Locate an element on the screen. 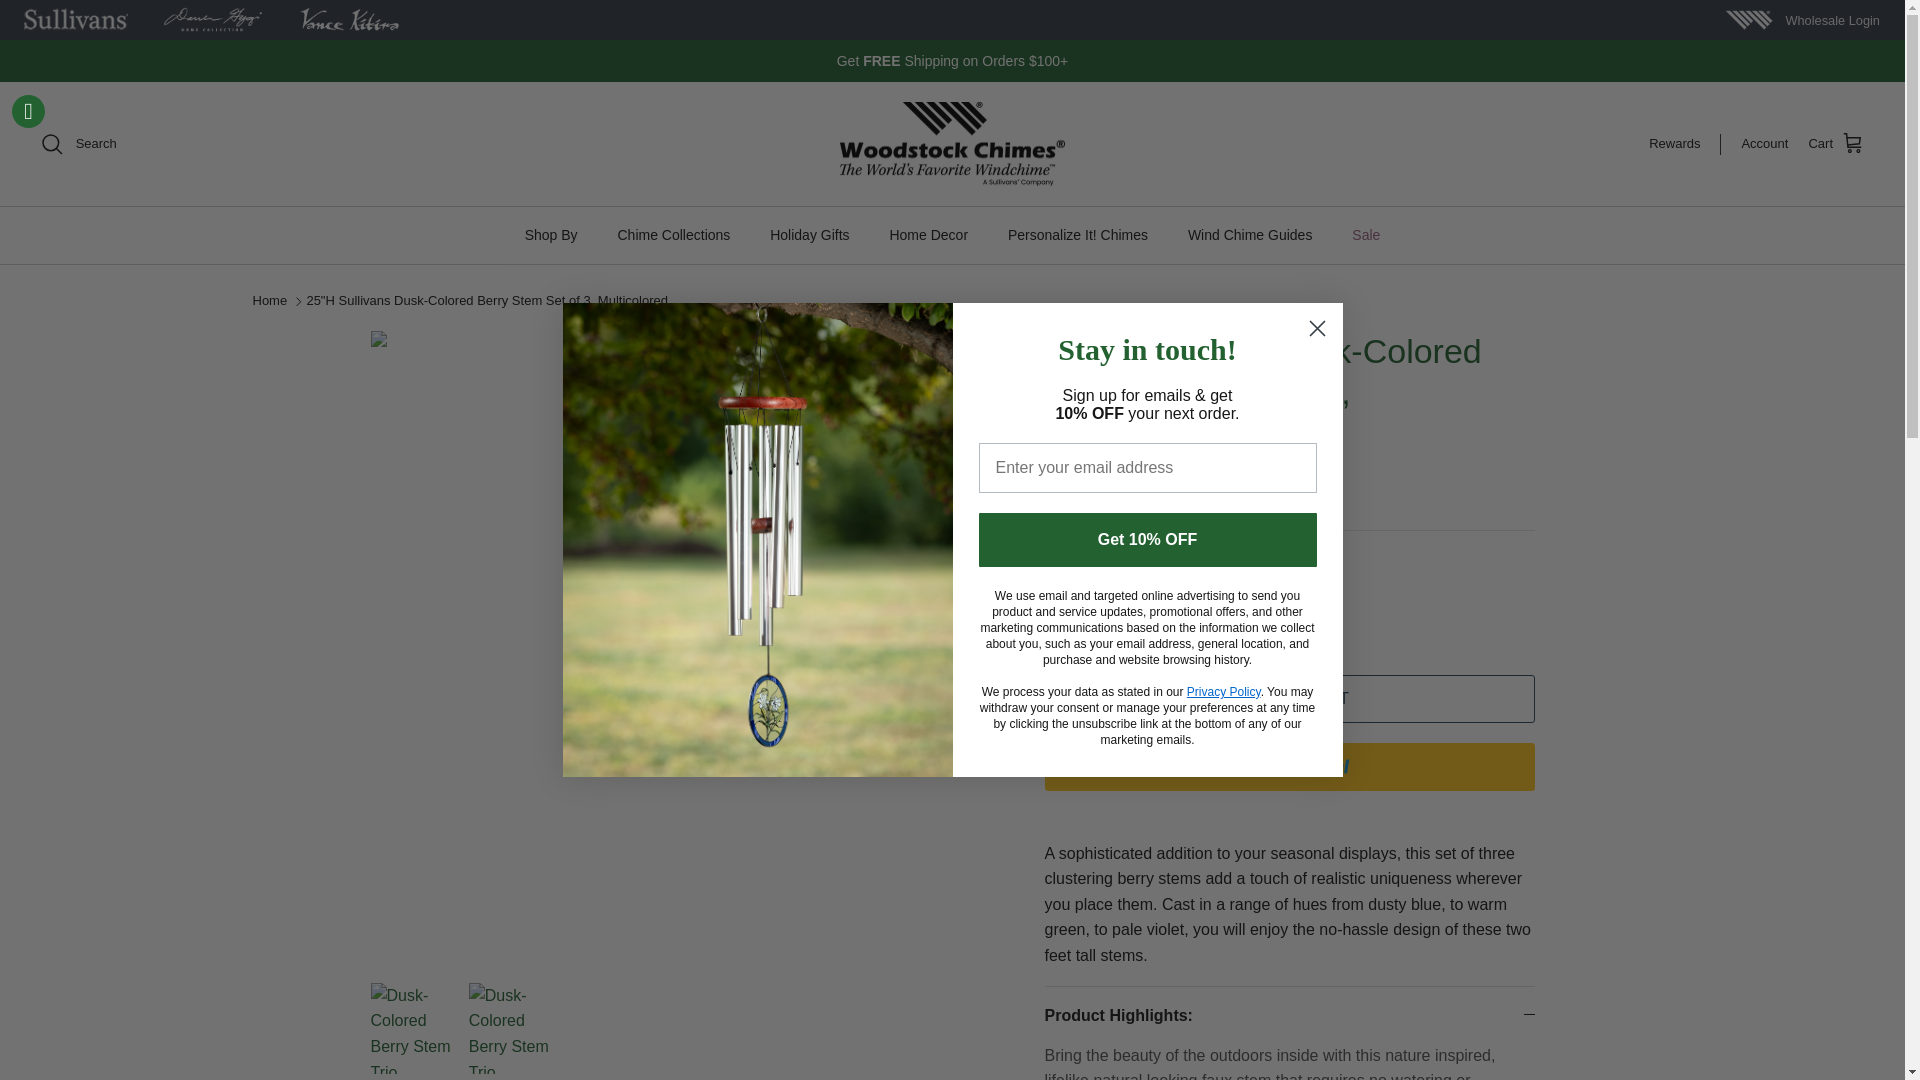 The image size is (1920, 1080). Wholesale Login is located at coordinates (1832, 20).